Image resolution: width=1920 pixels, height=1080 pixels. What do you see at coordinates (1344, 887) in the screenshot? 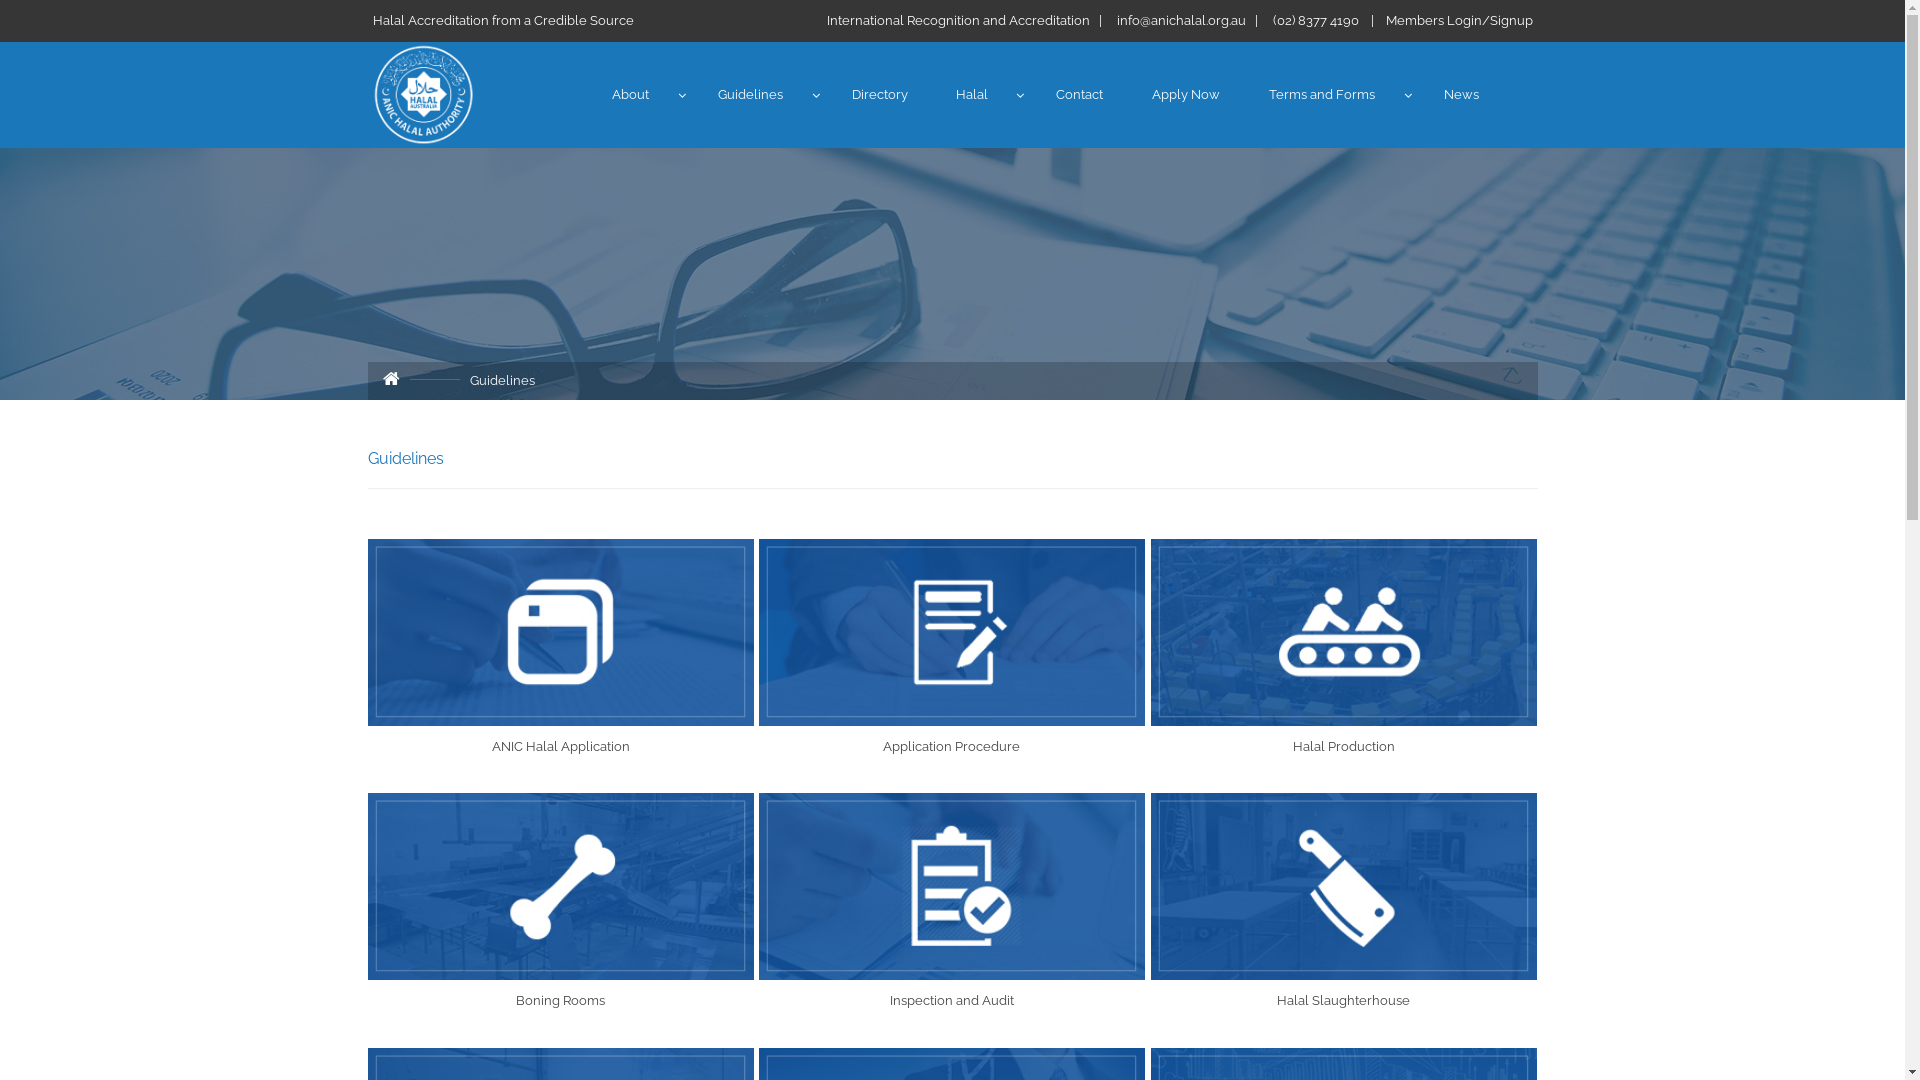
I see `Halal Slaughterhouse` at bounding box center [1344, 887].